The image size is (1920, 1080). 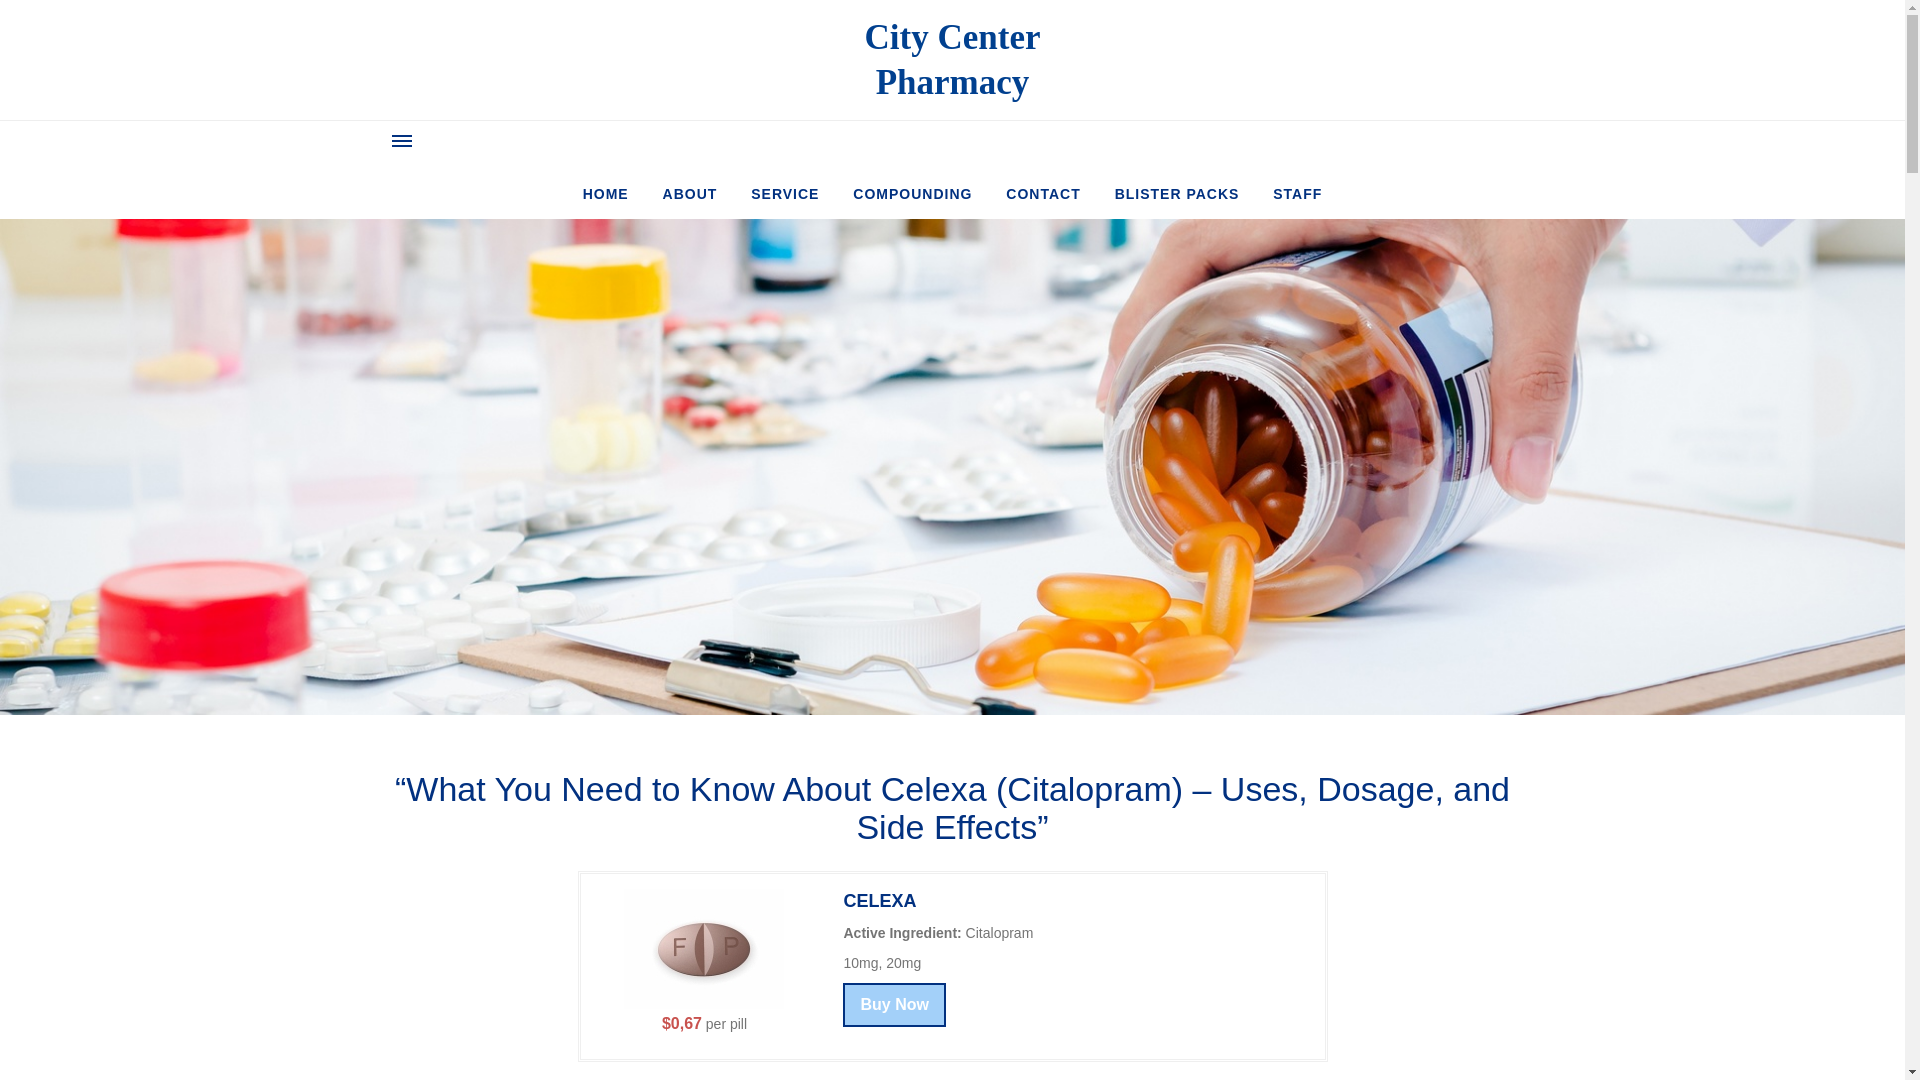 What do you see at coordinates (952, 60) in the screenshot?
I see `STAFF` at bounding box center [952, 60].